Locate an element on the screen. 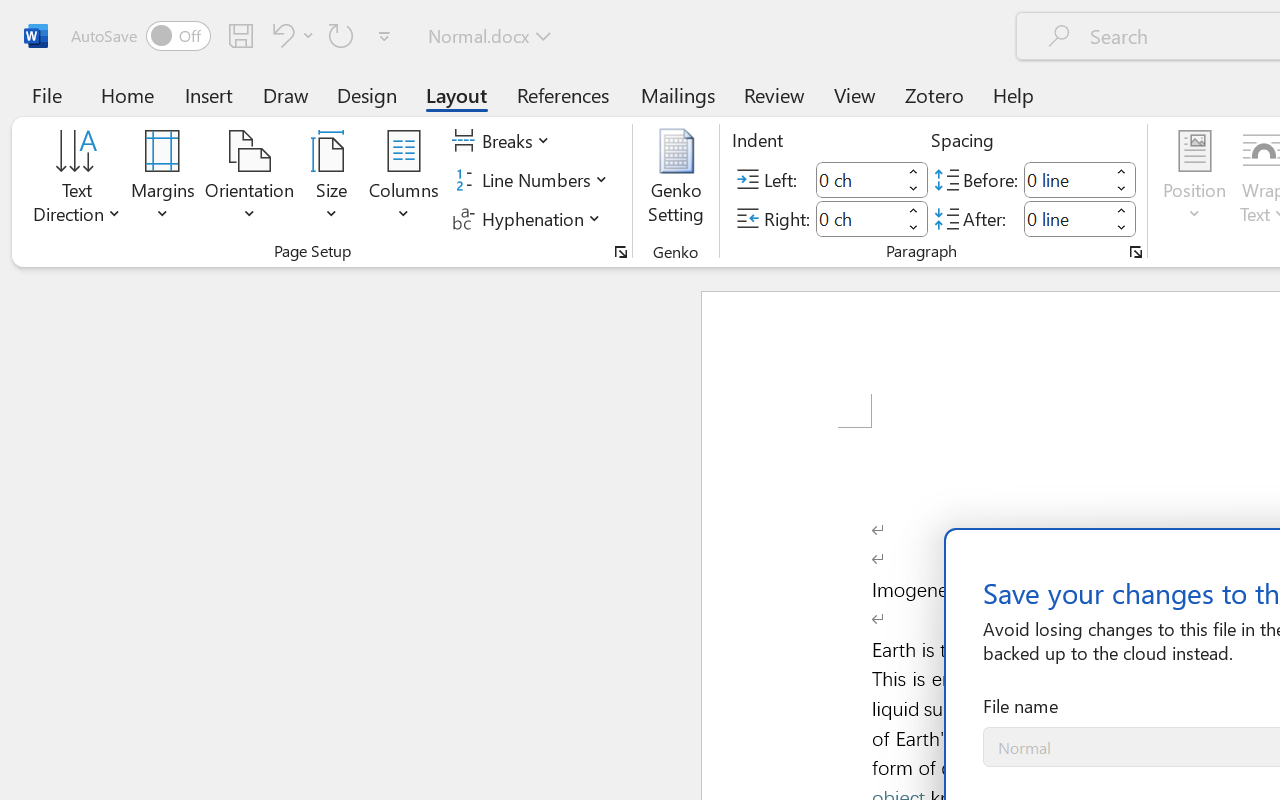  Line Numbers is located at coordinates (532, 180).